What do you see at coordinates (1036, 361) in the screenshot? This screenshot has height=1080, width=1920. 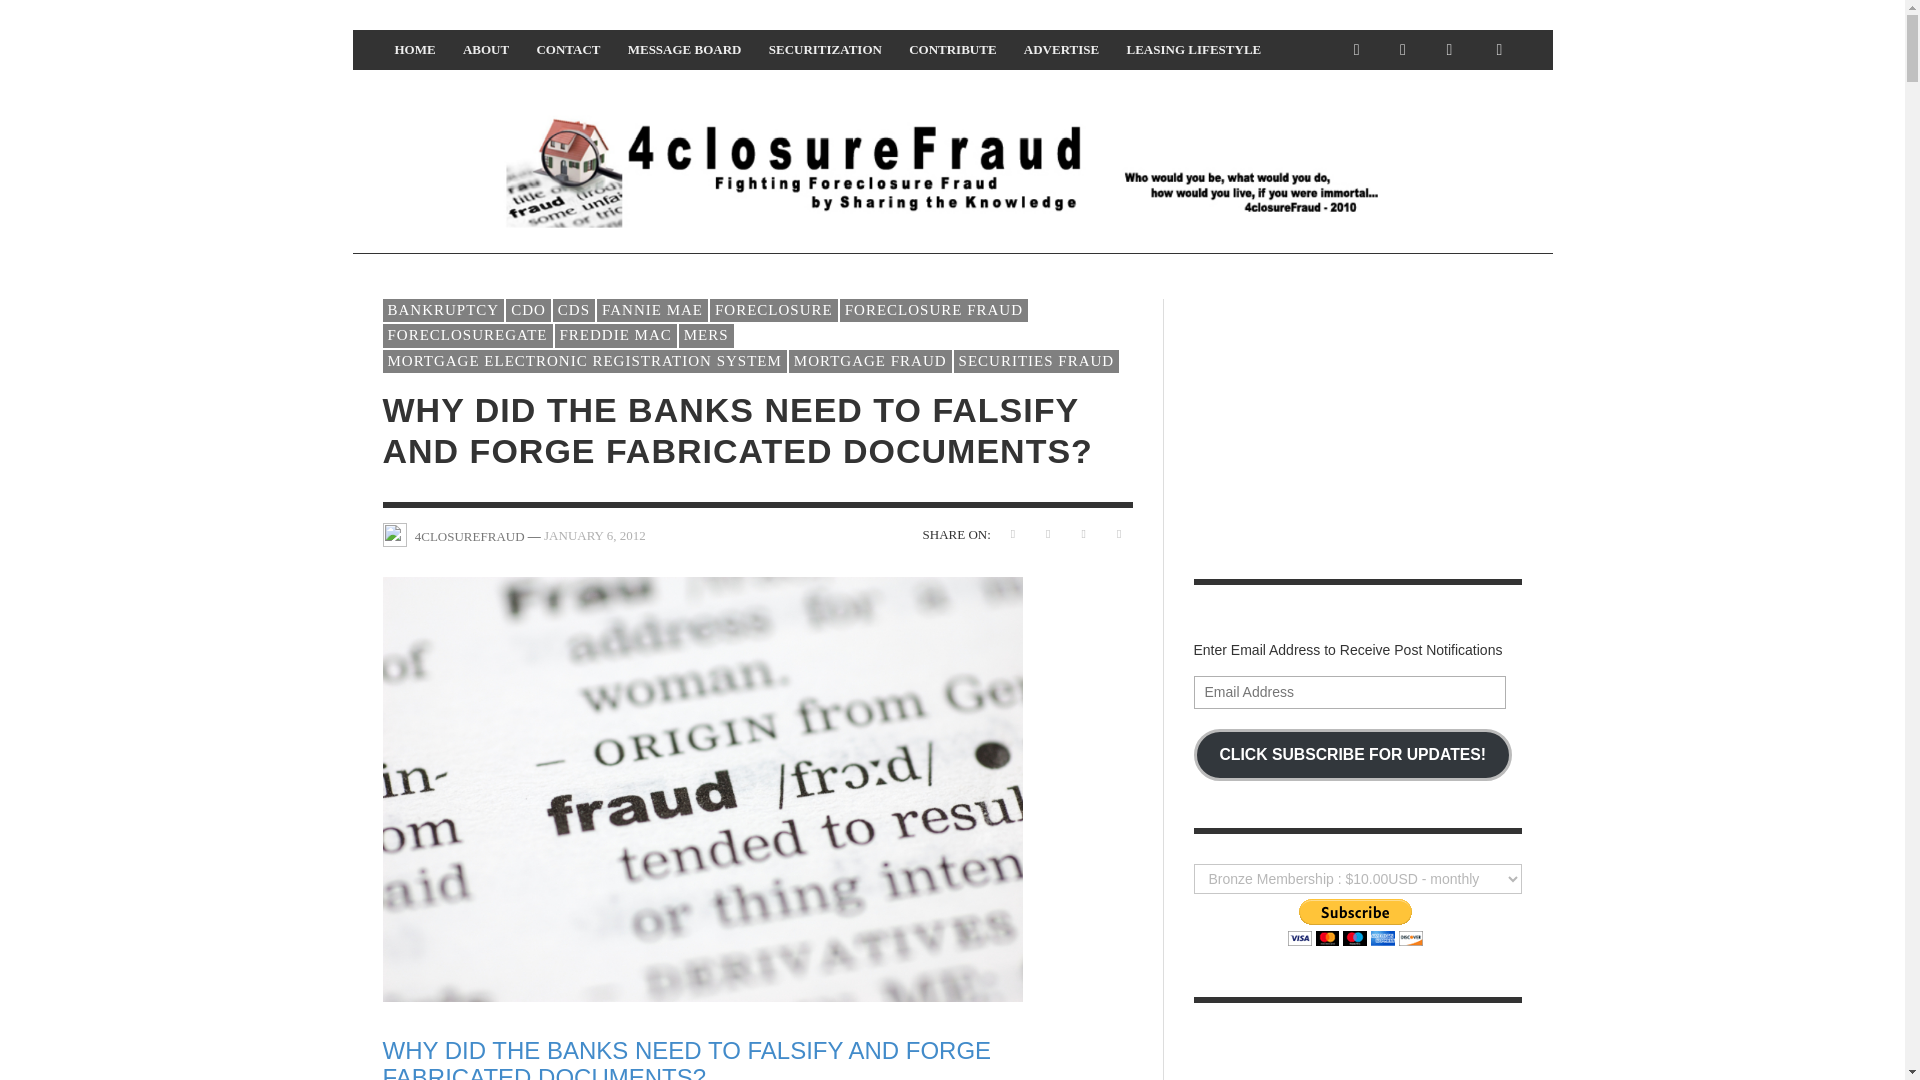 I see `View all posts in securities fraud` at bounding box center [1036, 361].